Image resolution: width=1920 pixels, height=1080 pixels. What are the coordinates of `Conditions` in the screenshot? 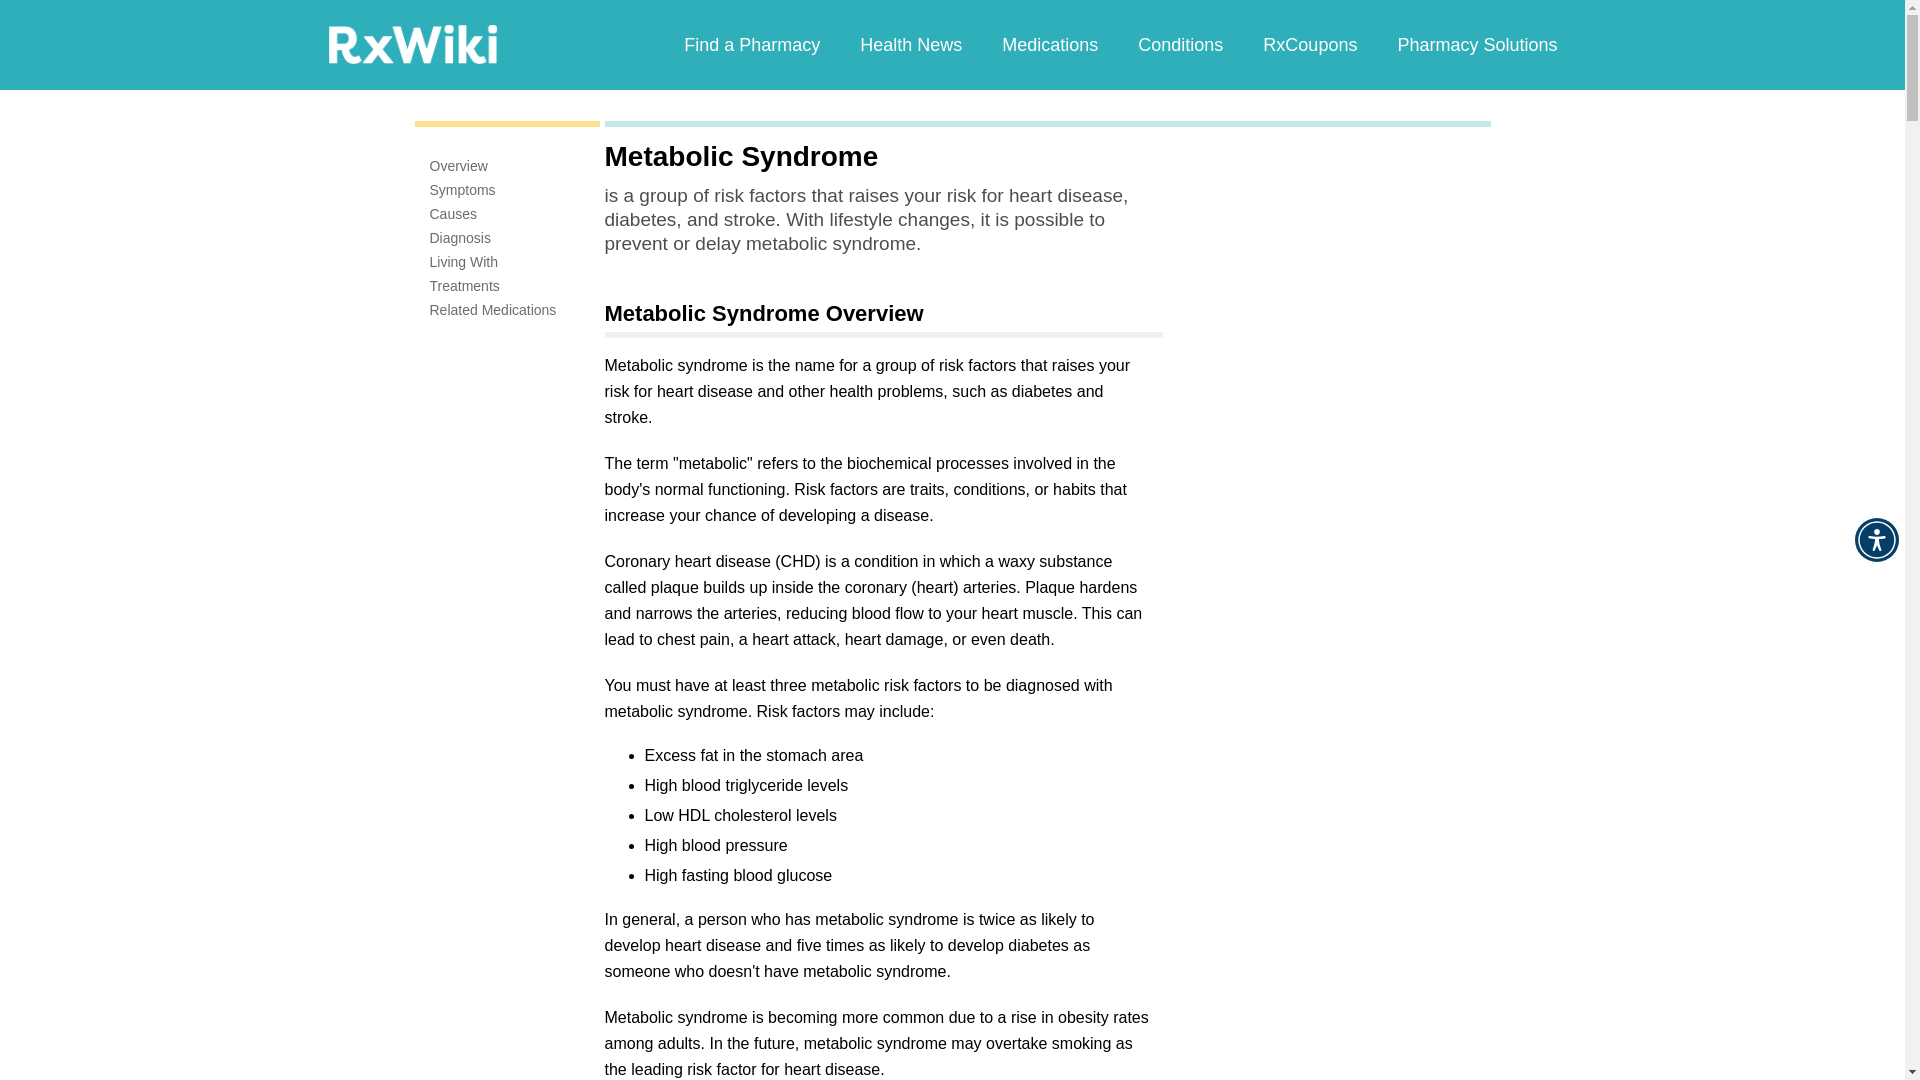 It's located at (1180, 44).